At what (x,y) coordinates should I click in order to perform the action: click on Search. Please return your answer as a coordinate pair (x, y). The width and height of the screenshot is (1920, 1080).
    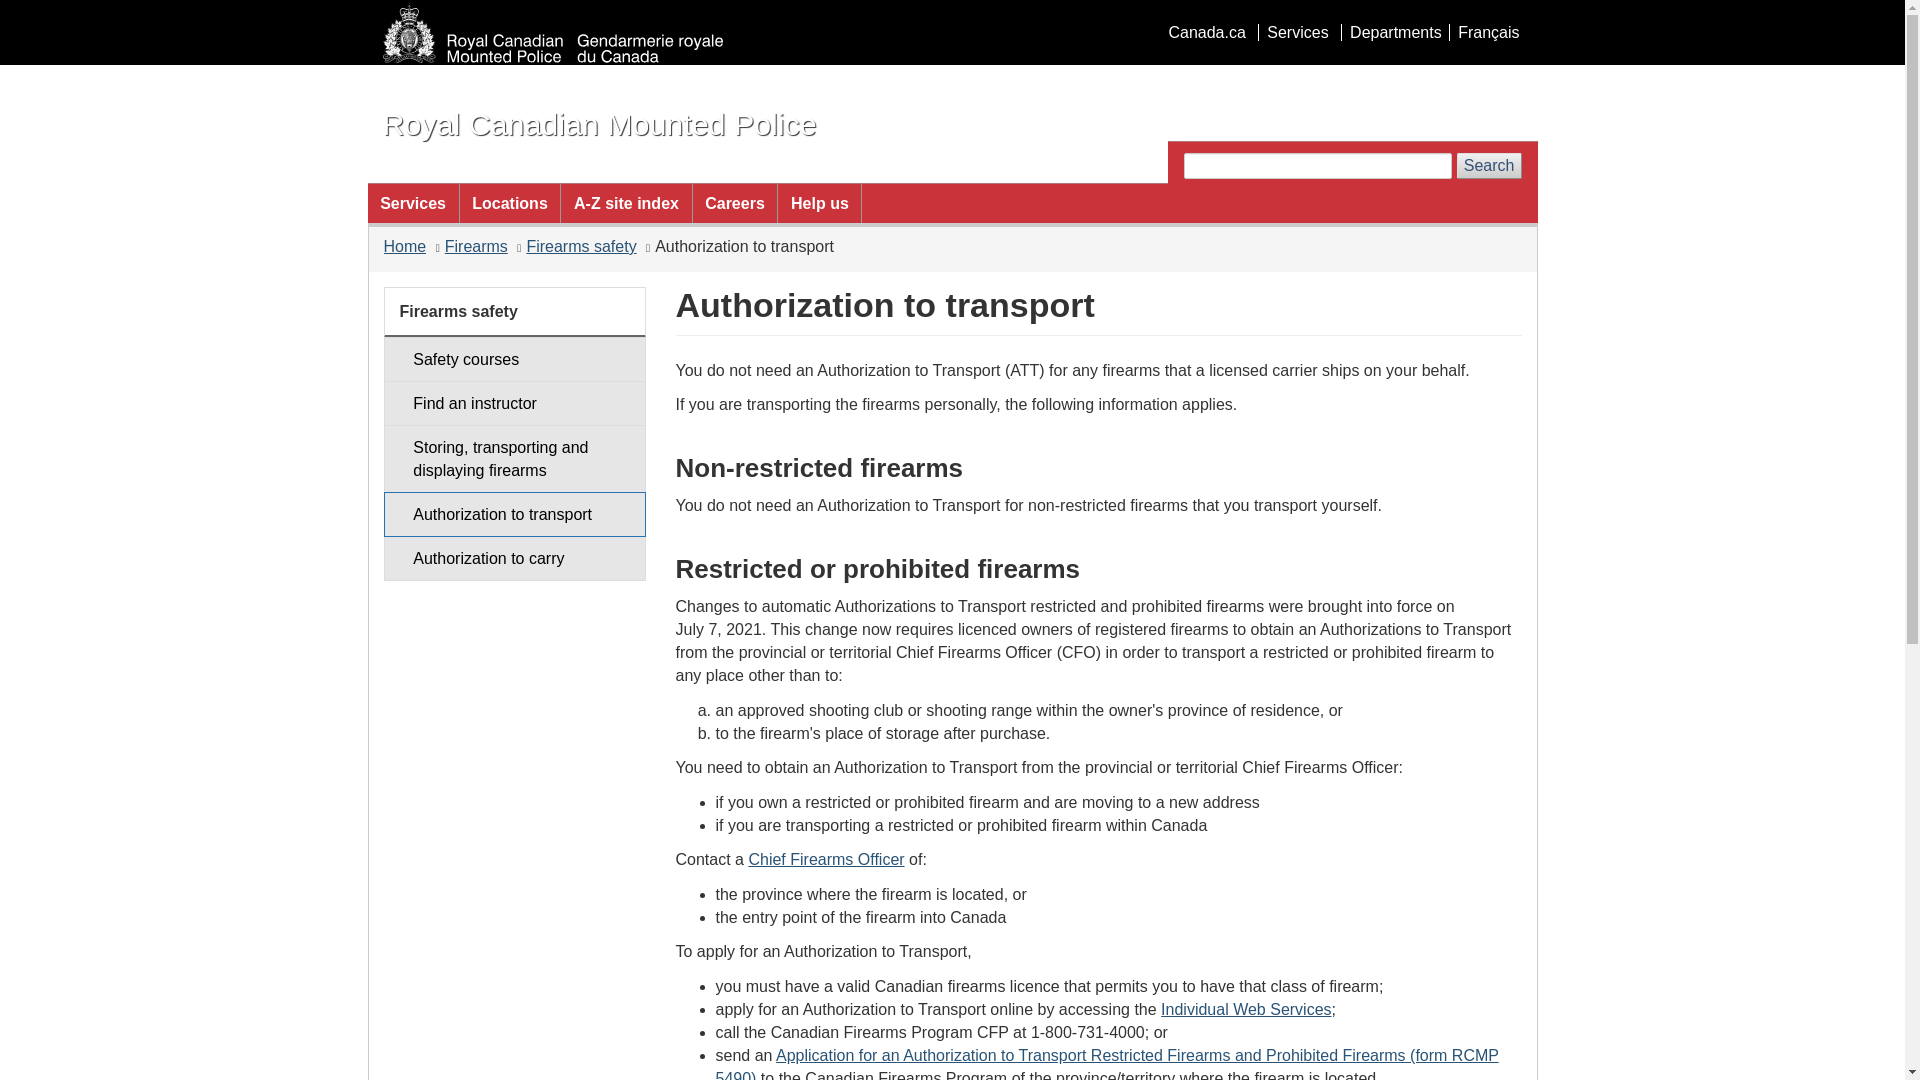
    Looking at the image, I should click on (1490, 166).